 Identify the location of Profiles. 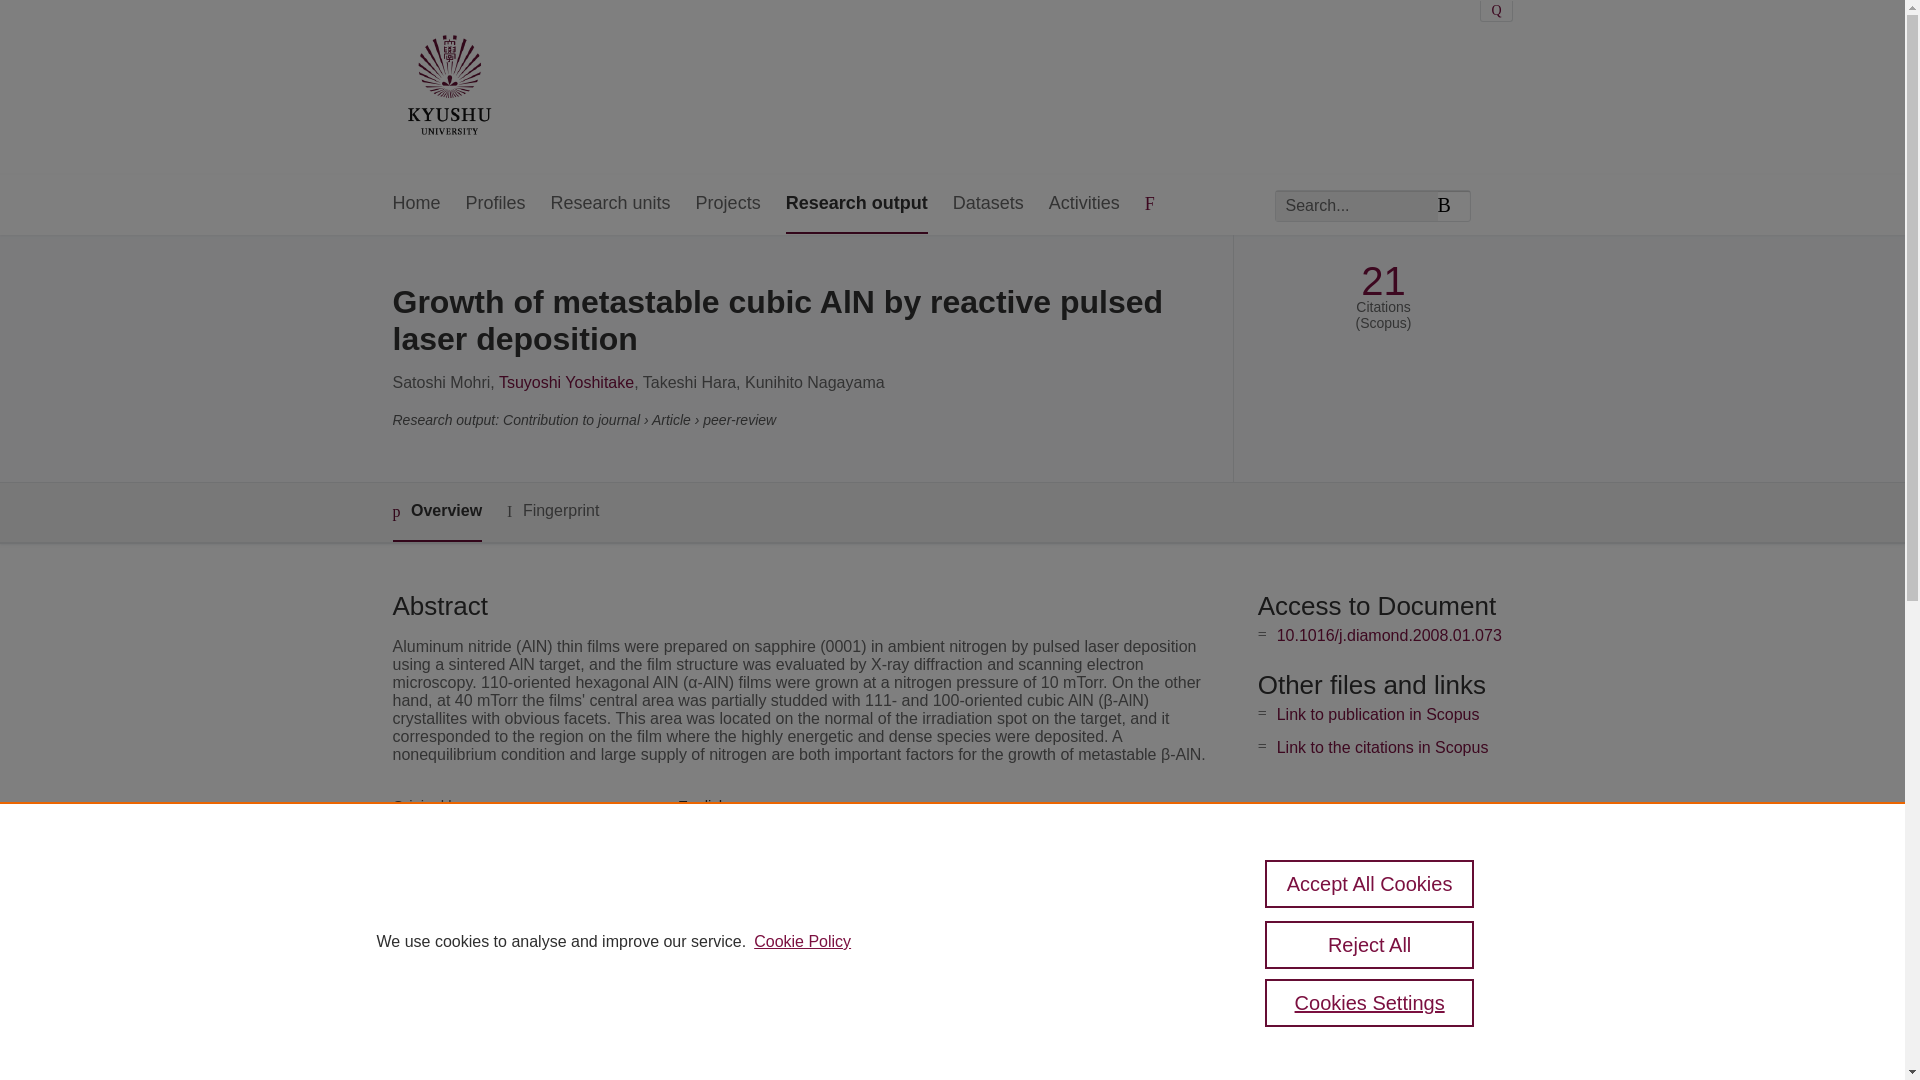
(496, 204).